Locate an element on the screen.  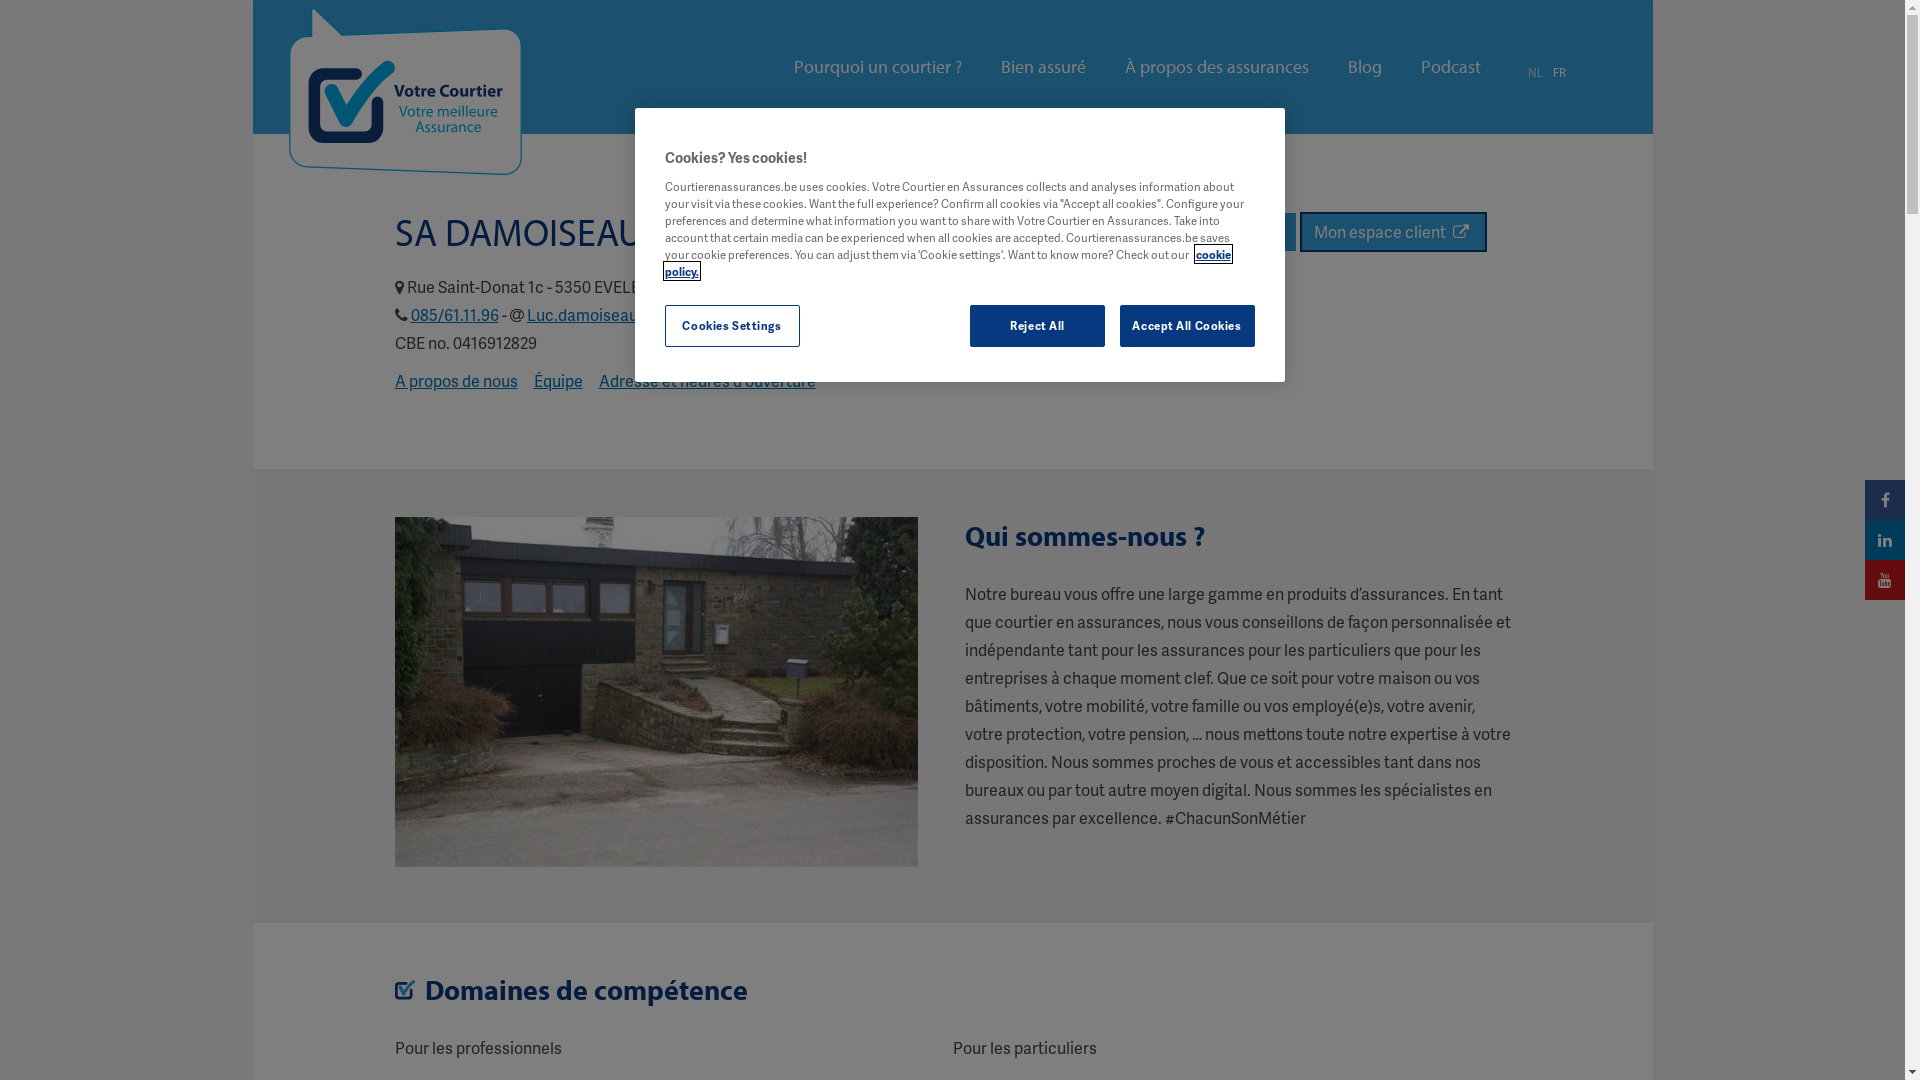
Contact is located at coordinates (1138, 232).